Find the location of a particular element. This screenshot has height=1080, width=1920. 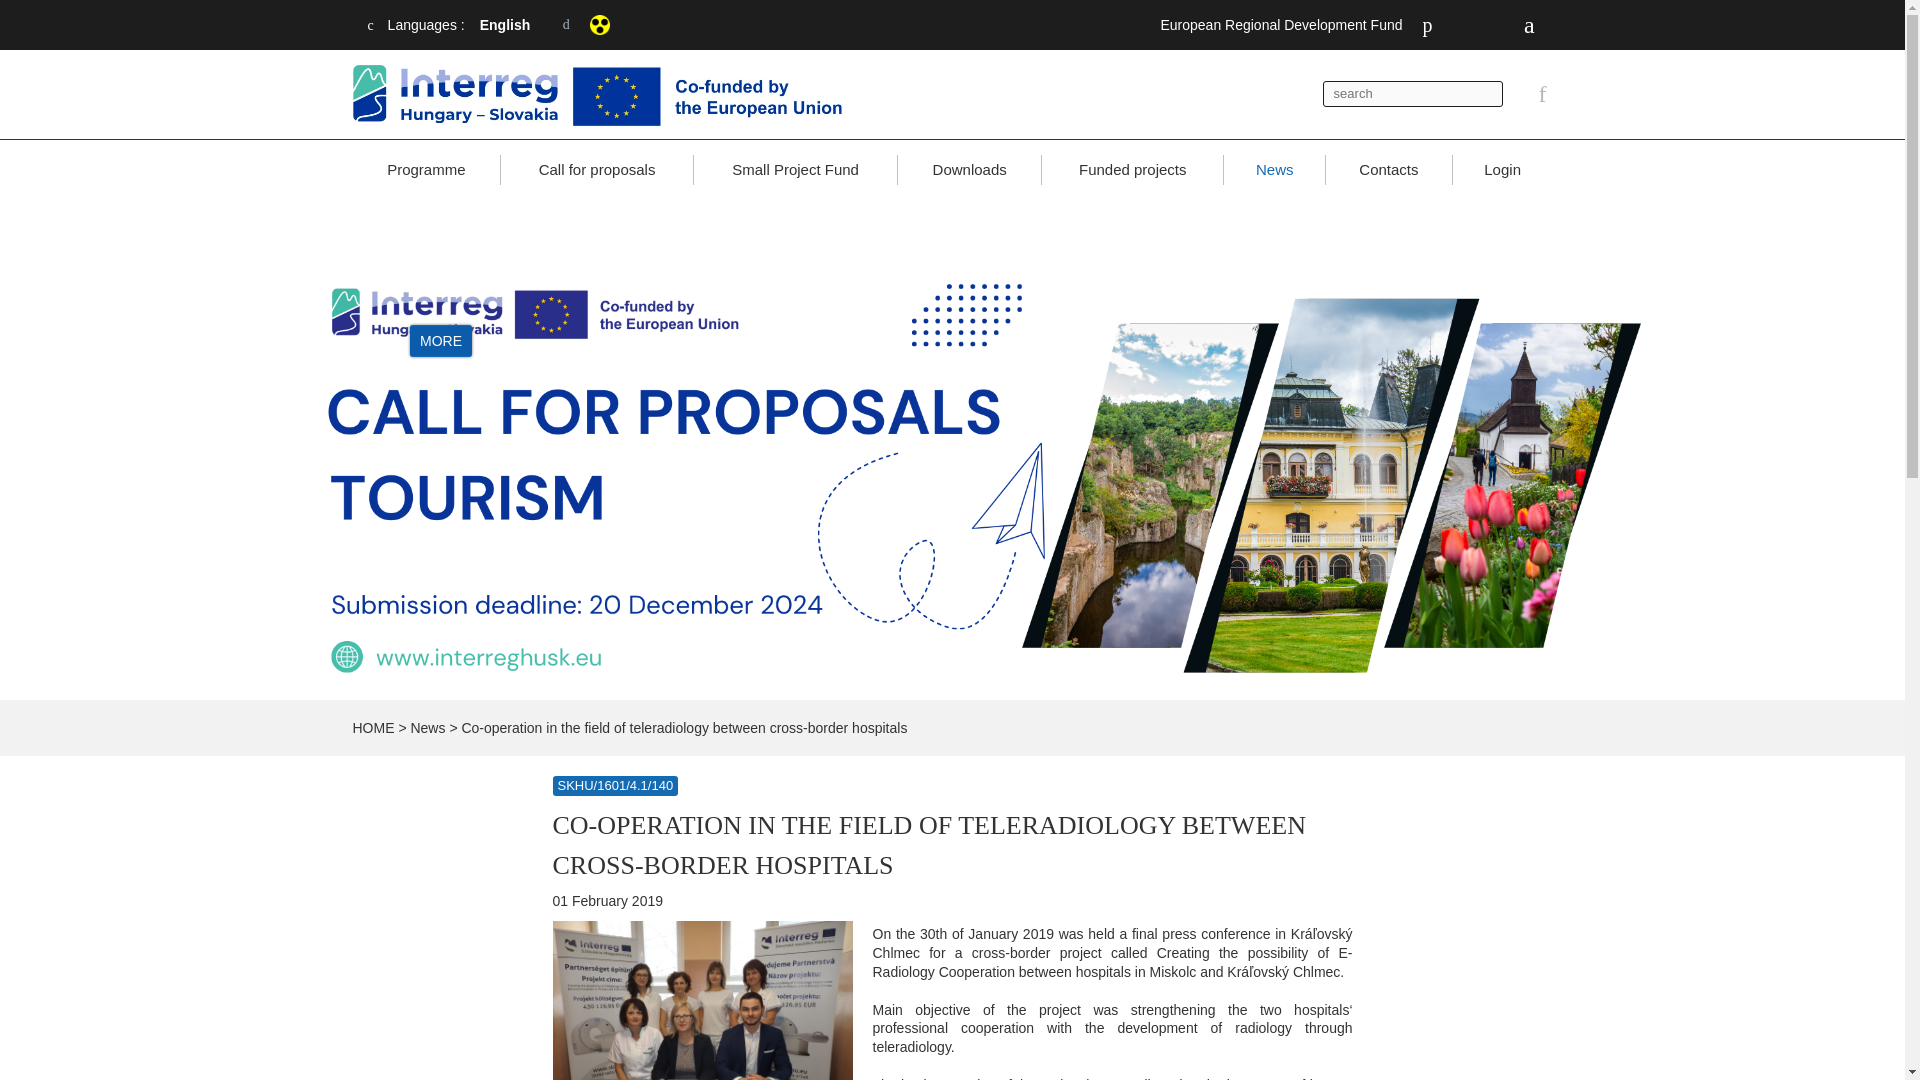

English is located at coordinates (520, 24).